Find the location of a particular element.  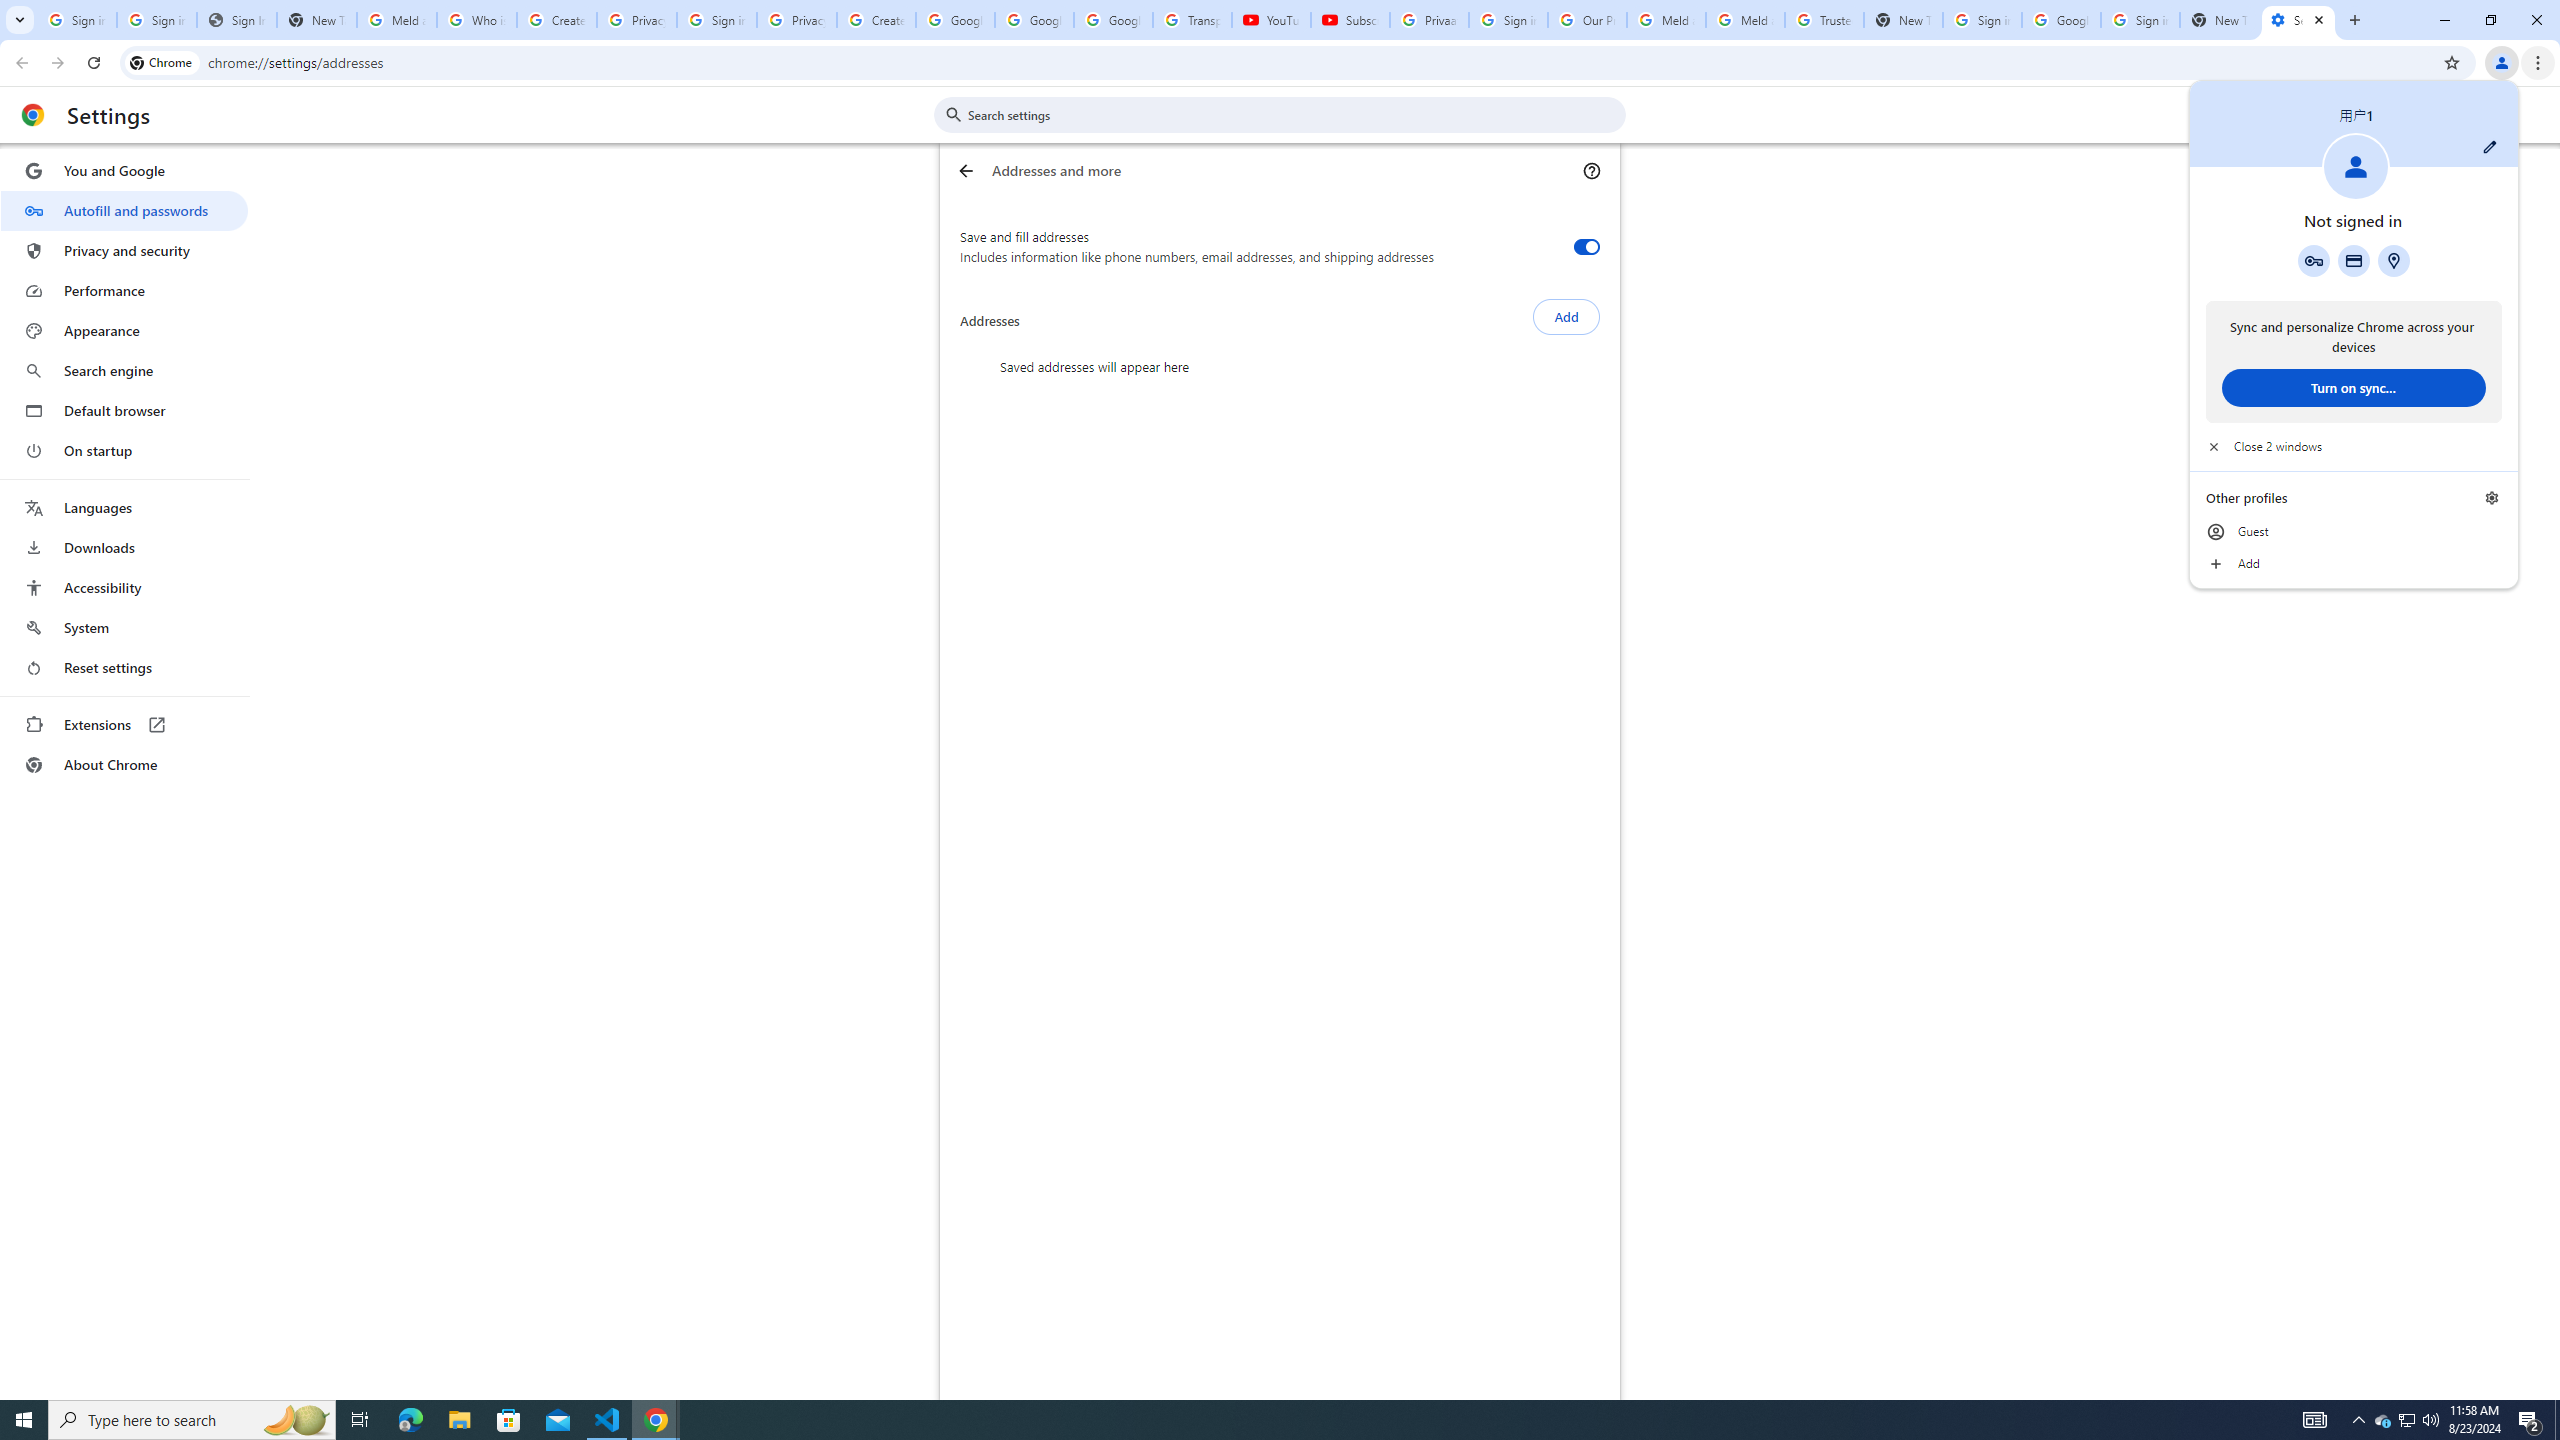

Subscriptions - YouTube is located at coordinates (1350, 20).